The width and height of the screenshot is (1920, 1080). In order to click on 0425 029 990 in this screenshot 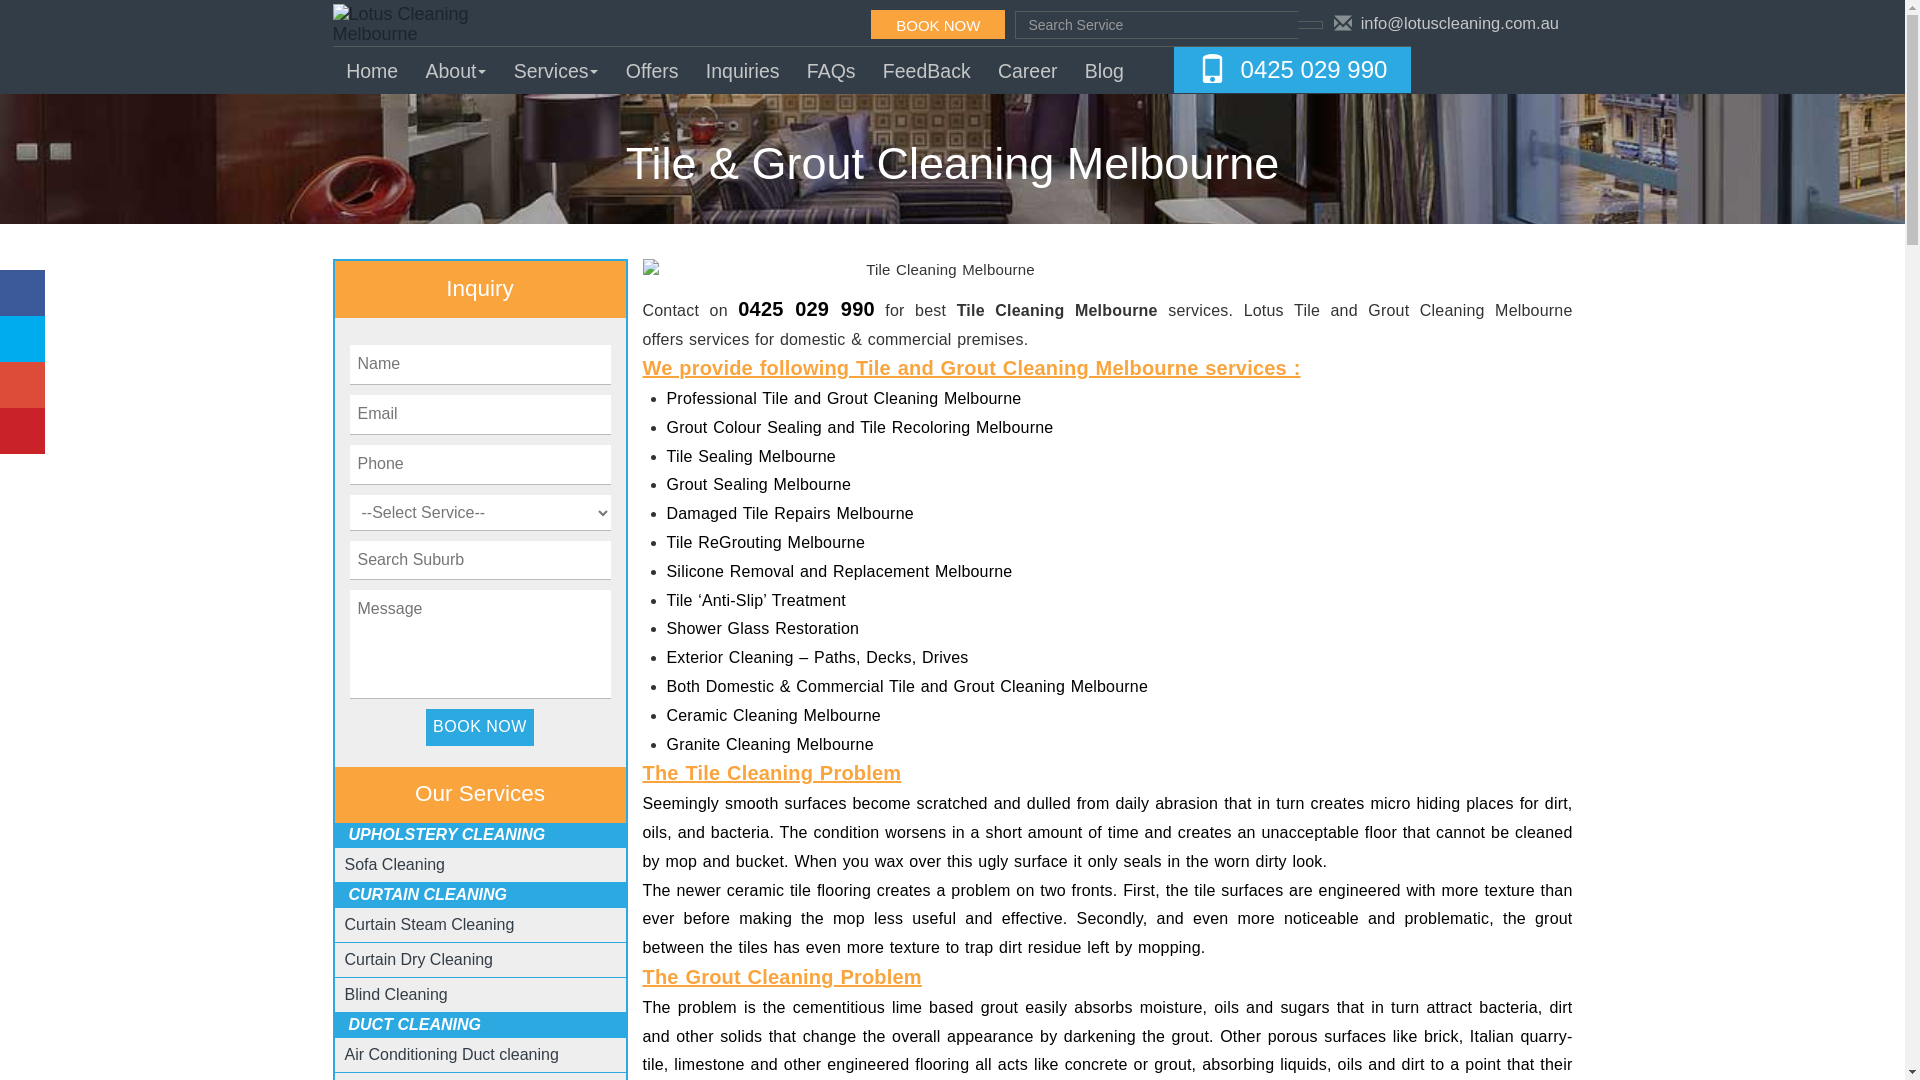, I will do `click(806, 309)`.